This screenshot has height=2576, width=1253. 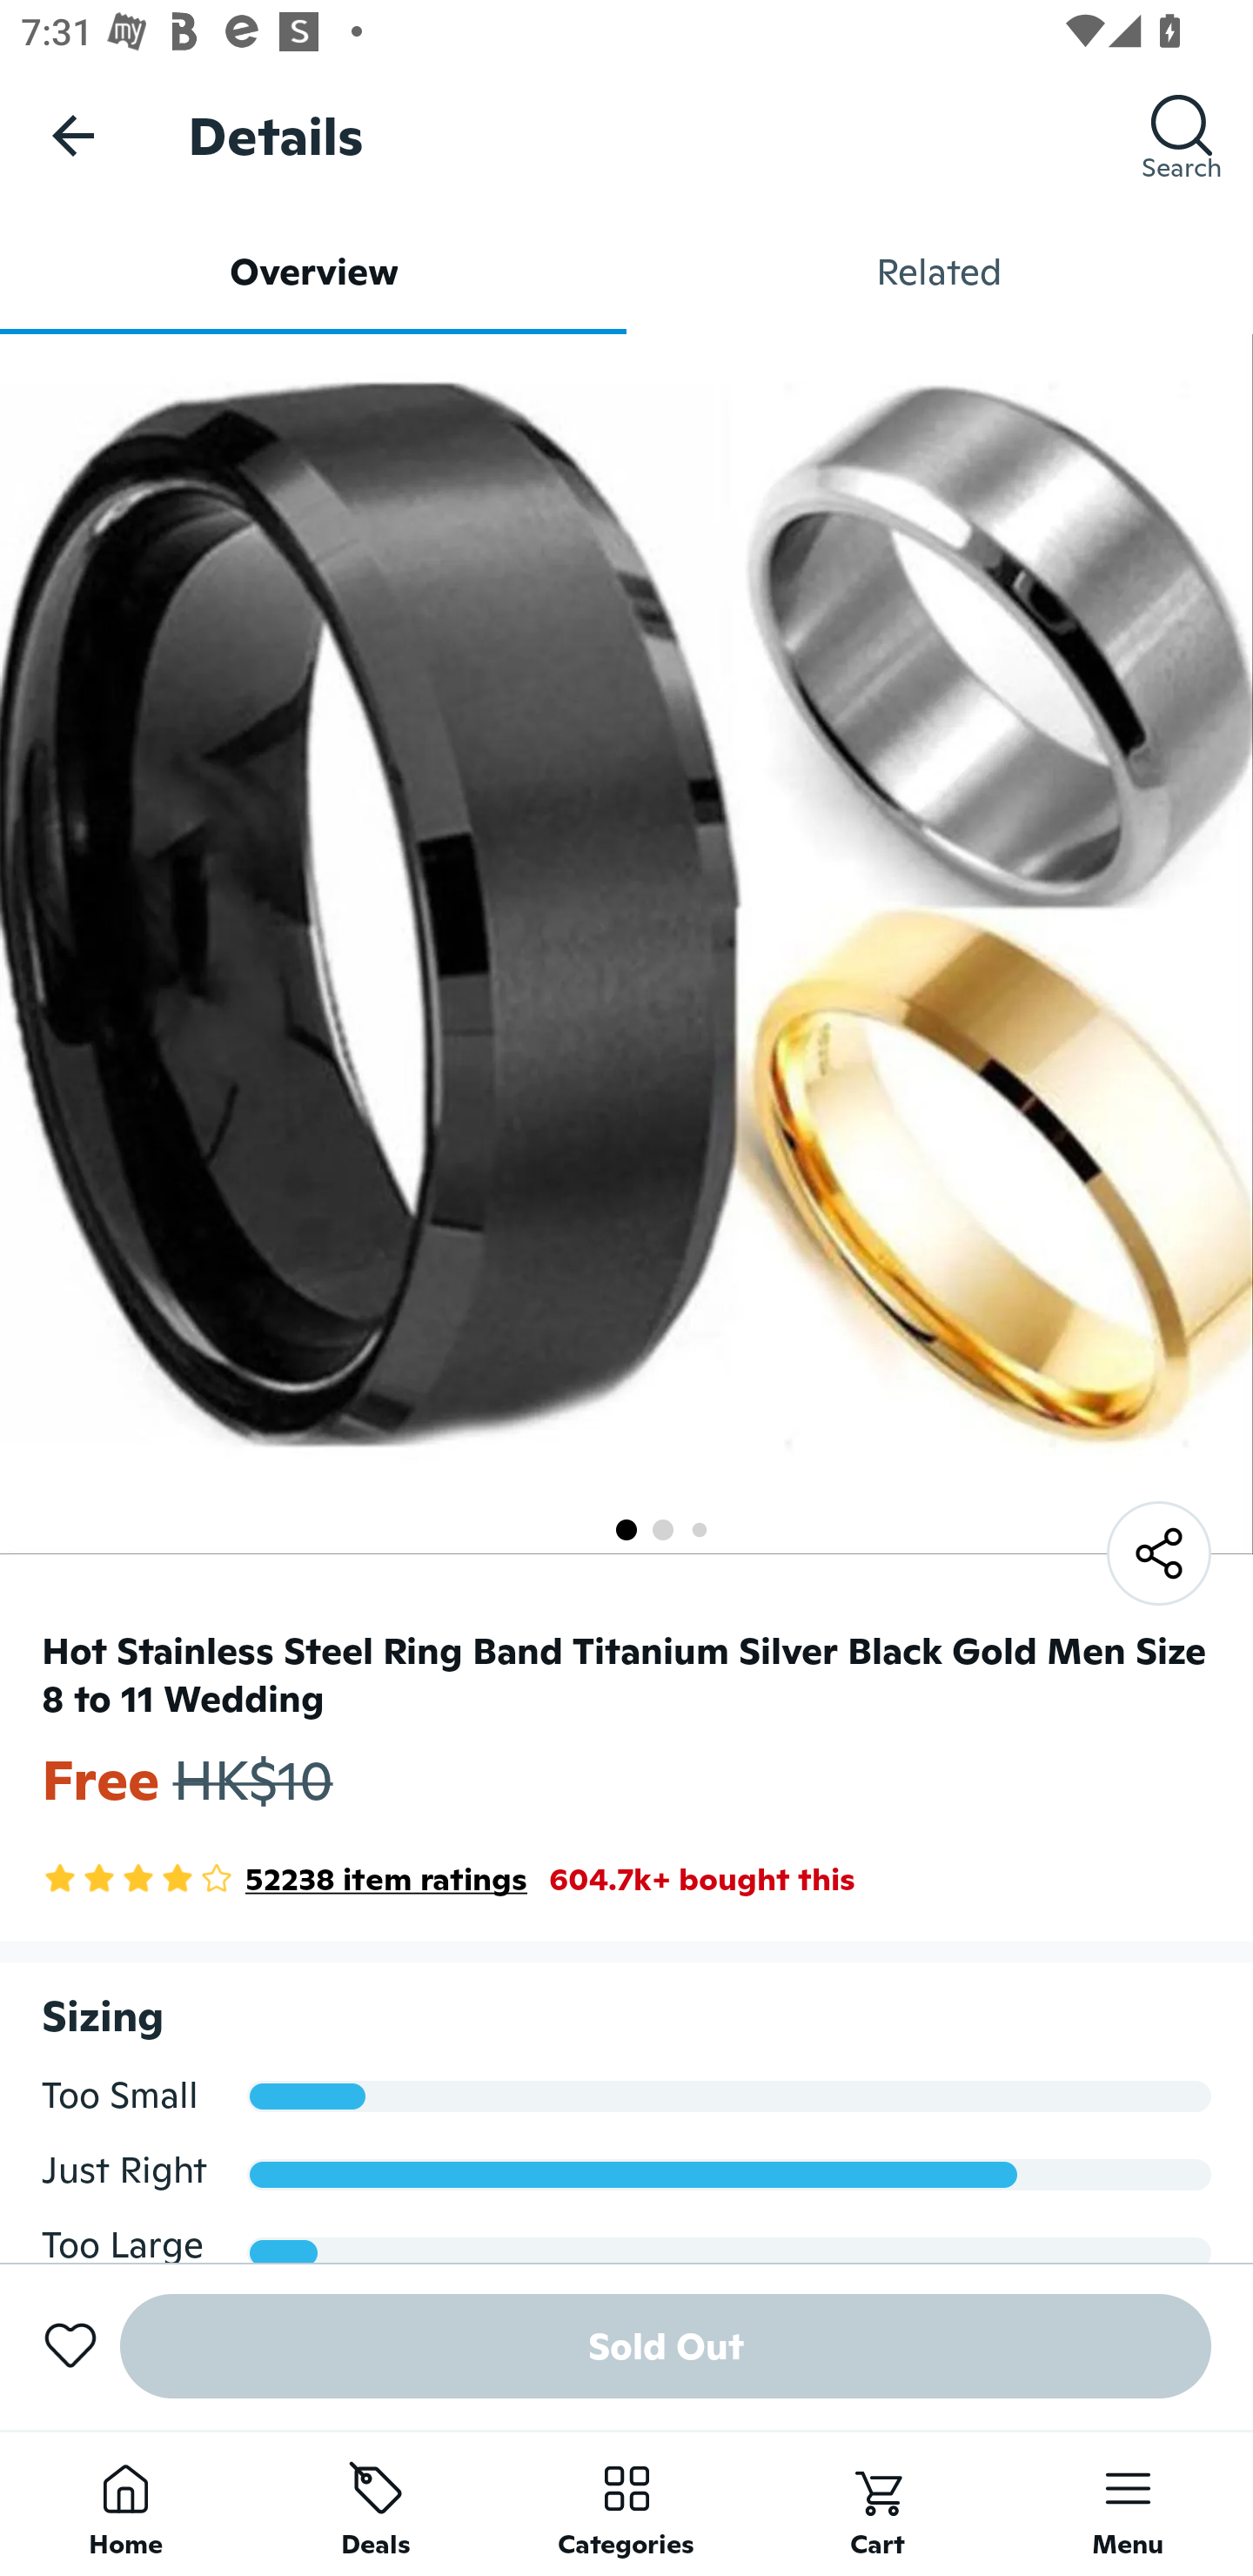 What do you see at coordinates (1128, 2503) in the screenshot?
I see `Menu` at bounding box center [1128, 2503].